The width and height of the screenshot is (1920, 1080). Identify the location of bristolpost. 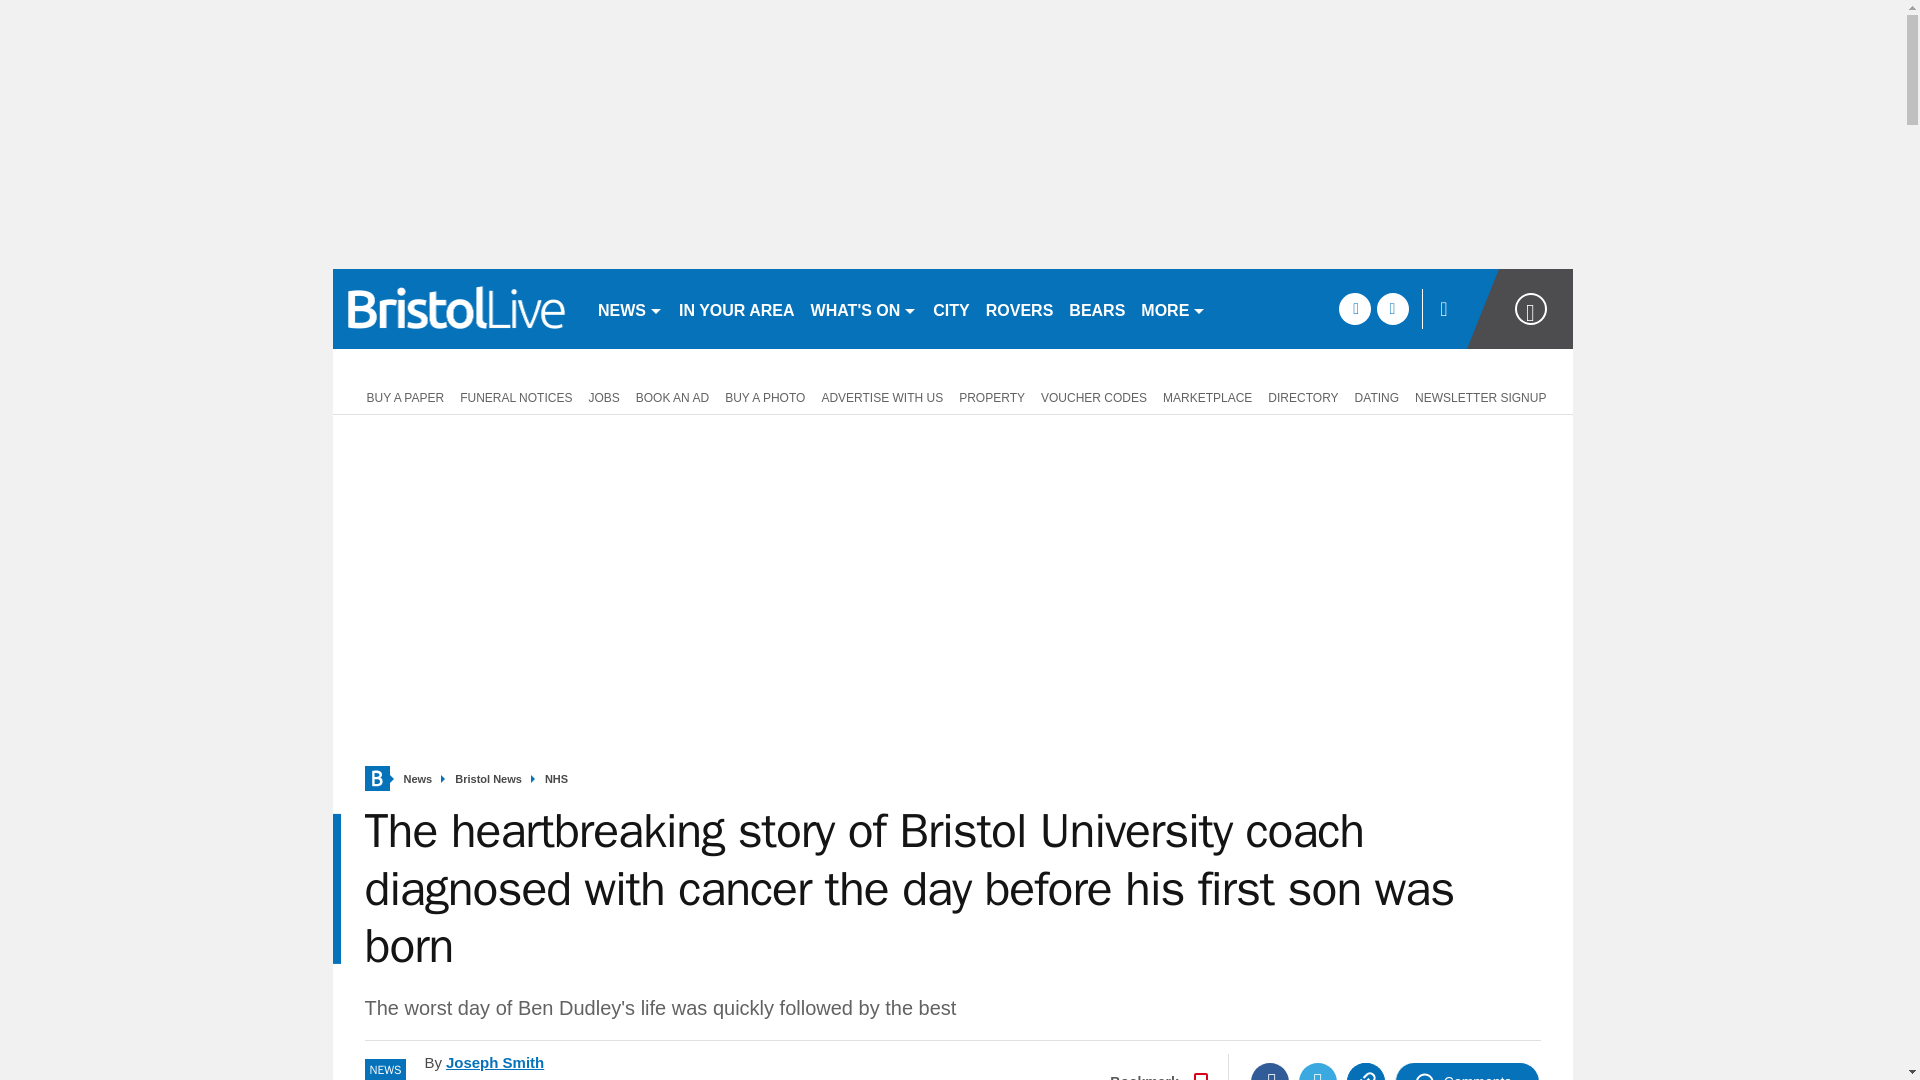
(456, 308).